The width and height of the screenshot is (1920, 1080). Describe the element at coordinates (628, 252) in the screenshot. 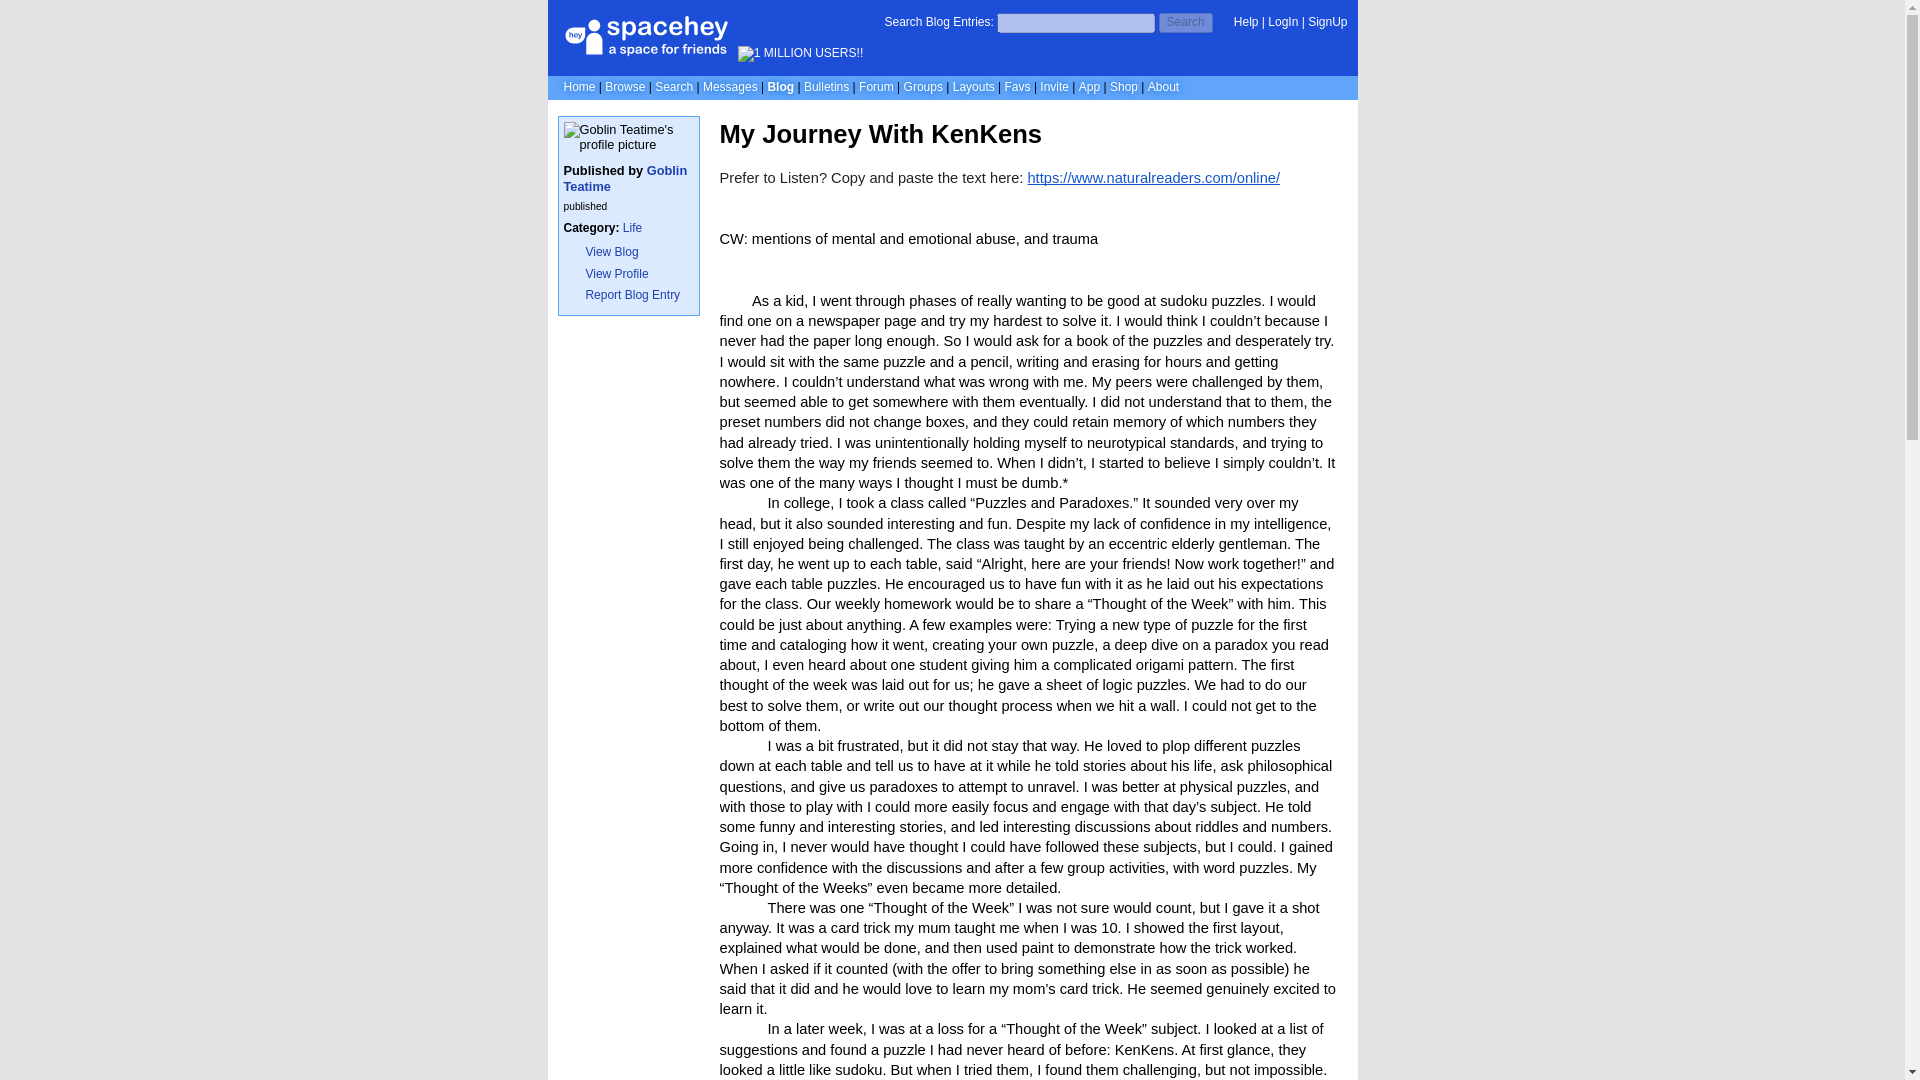

I see `View Blog` at that location.